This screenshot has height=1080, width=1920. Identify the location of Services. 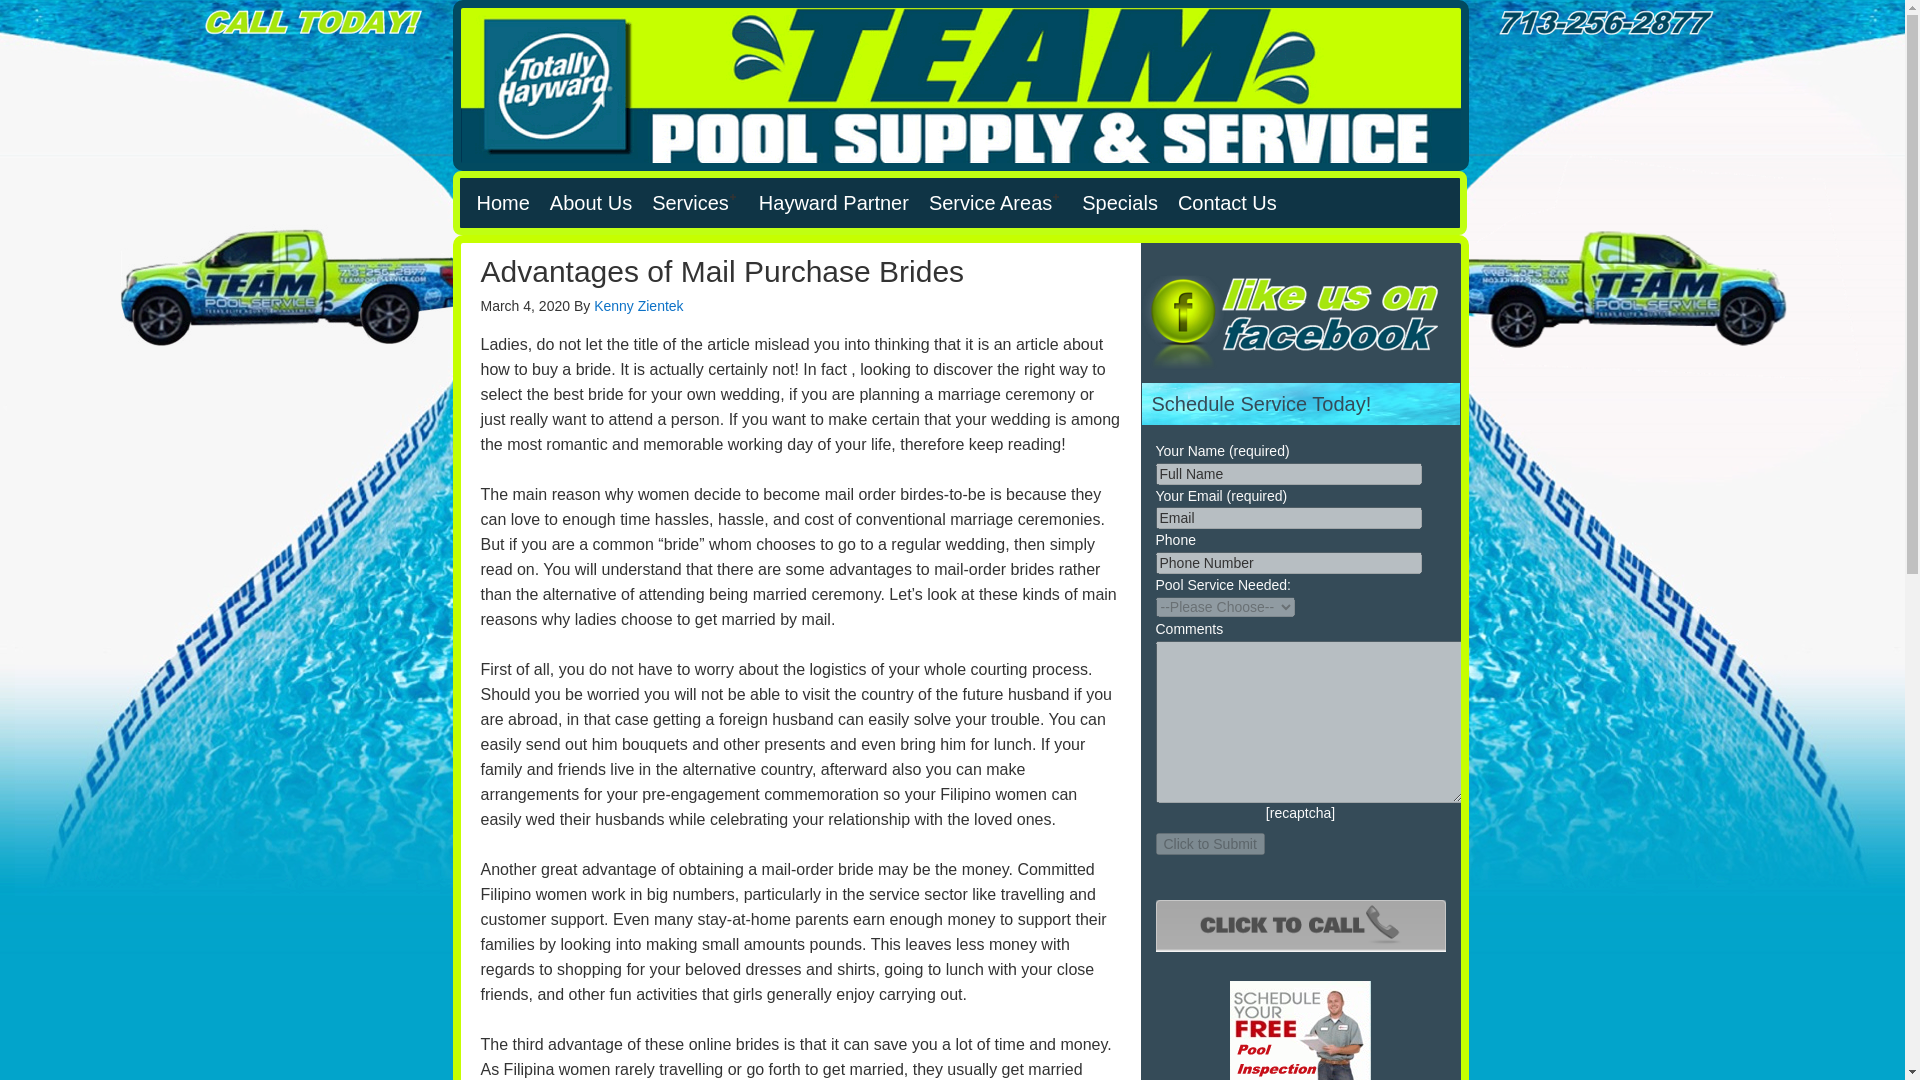
(694, 202).